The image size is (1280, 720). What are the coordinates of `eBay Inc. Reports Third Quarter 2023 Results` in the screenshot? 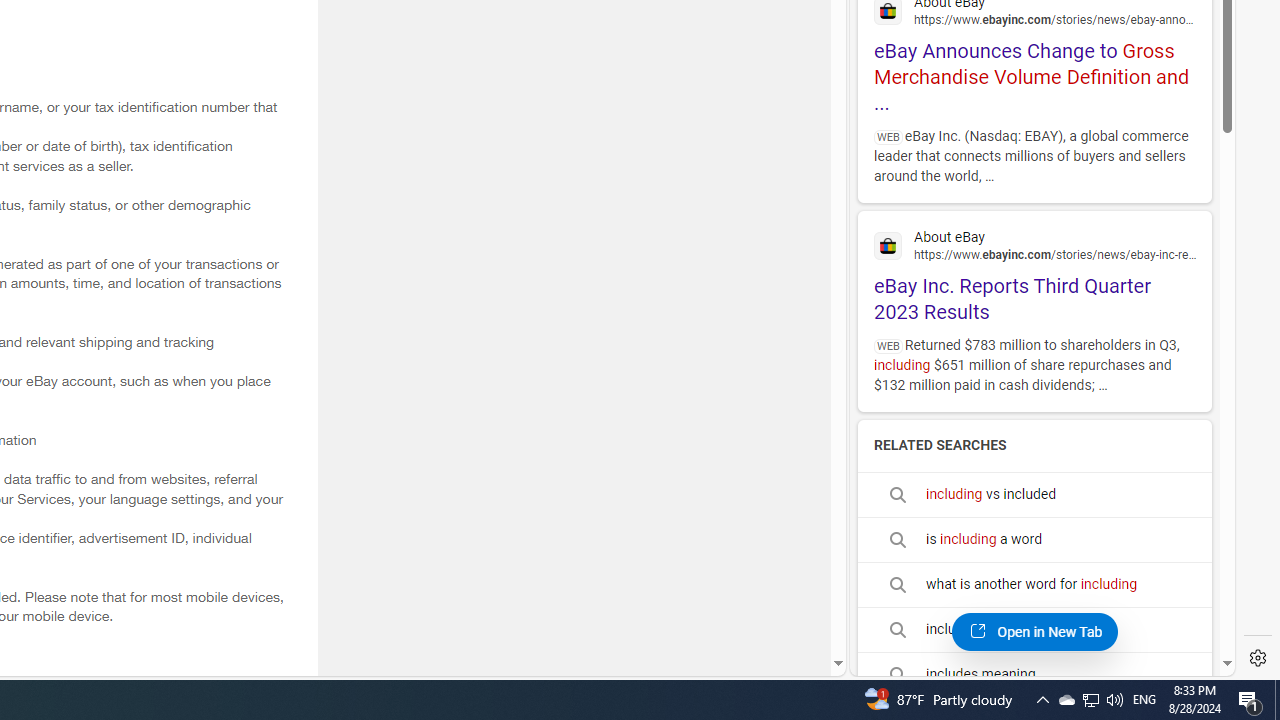 It's located at (1034, 273).